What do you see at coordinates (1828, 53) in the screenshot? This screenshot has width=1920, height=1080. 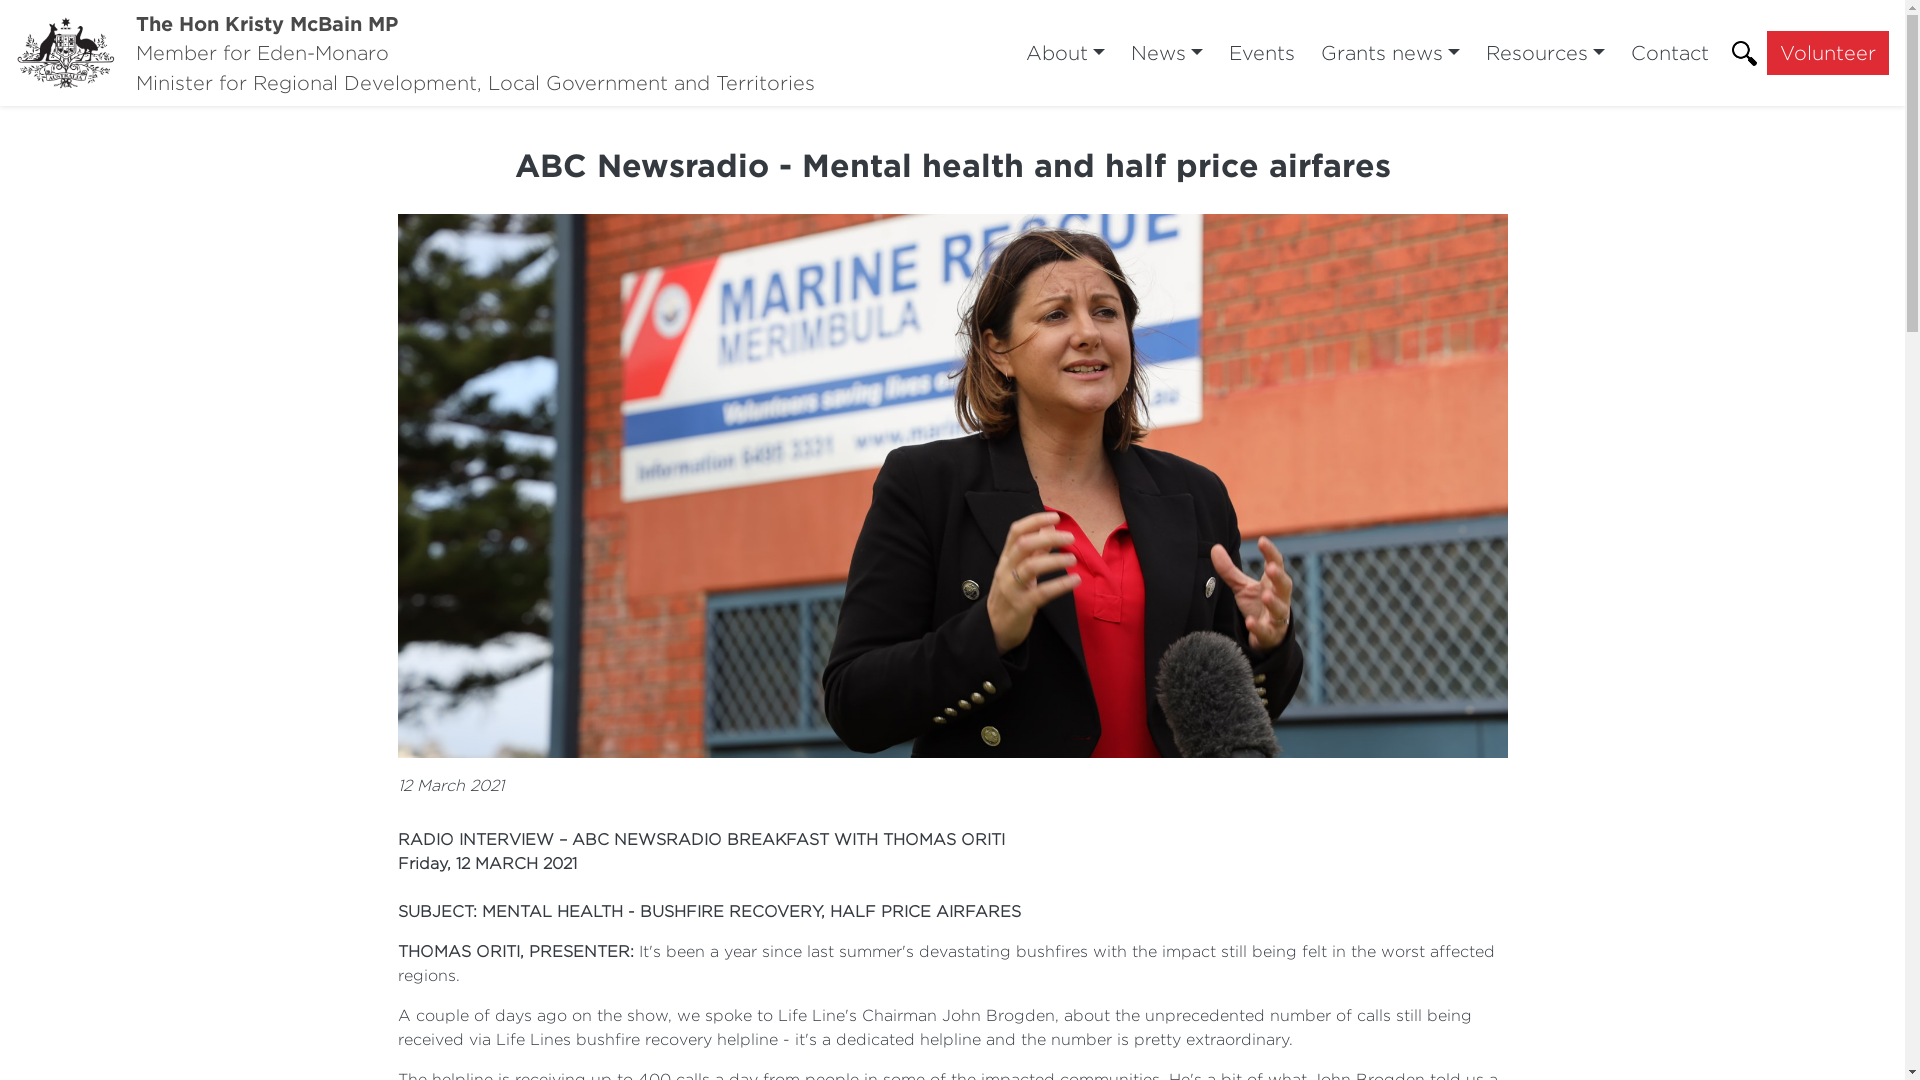 I see `Volunteer` at bounding box center [1828, 53].